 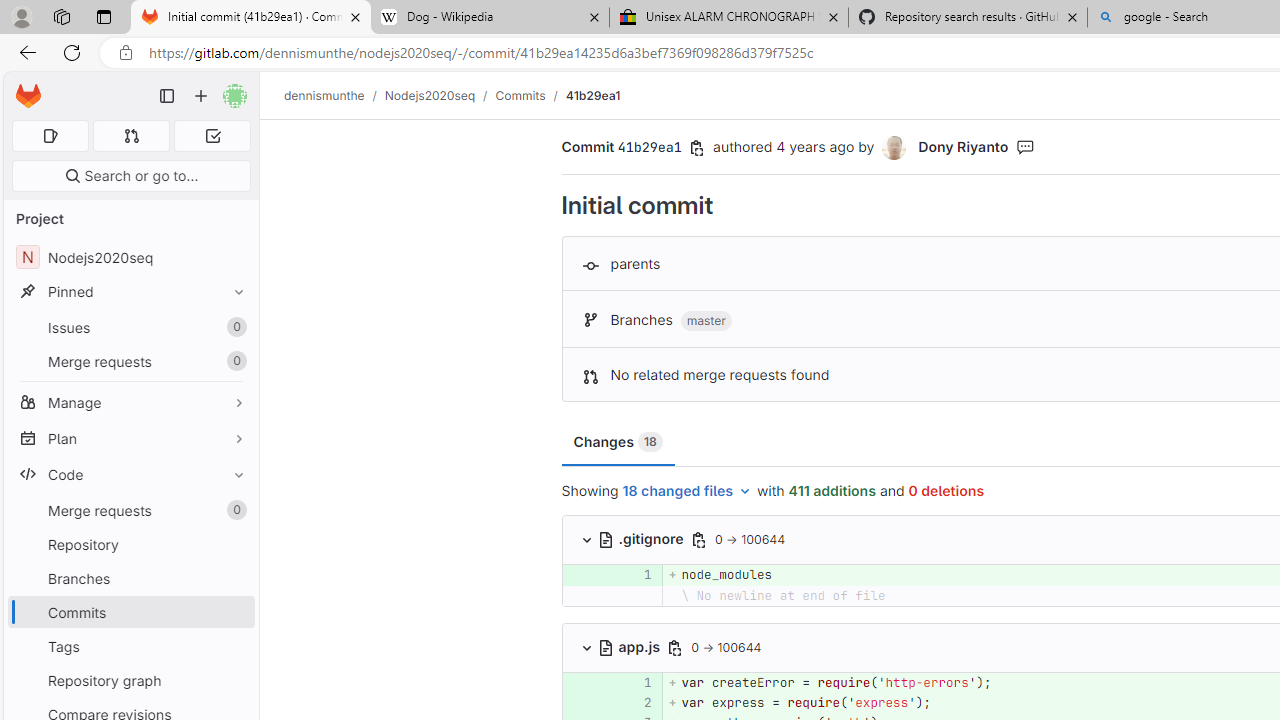 I want to click on 1, so click(x=634, y=682).